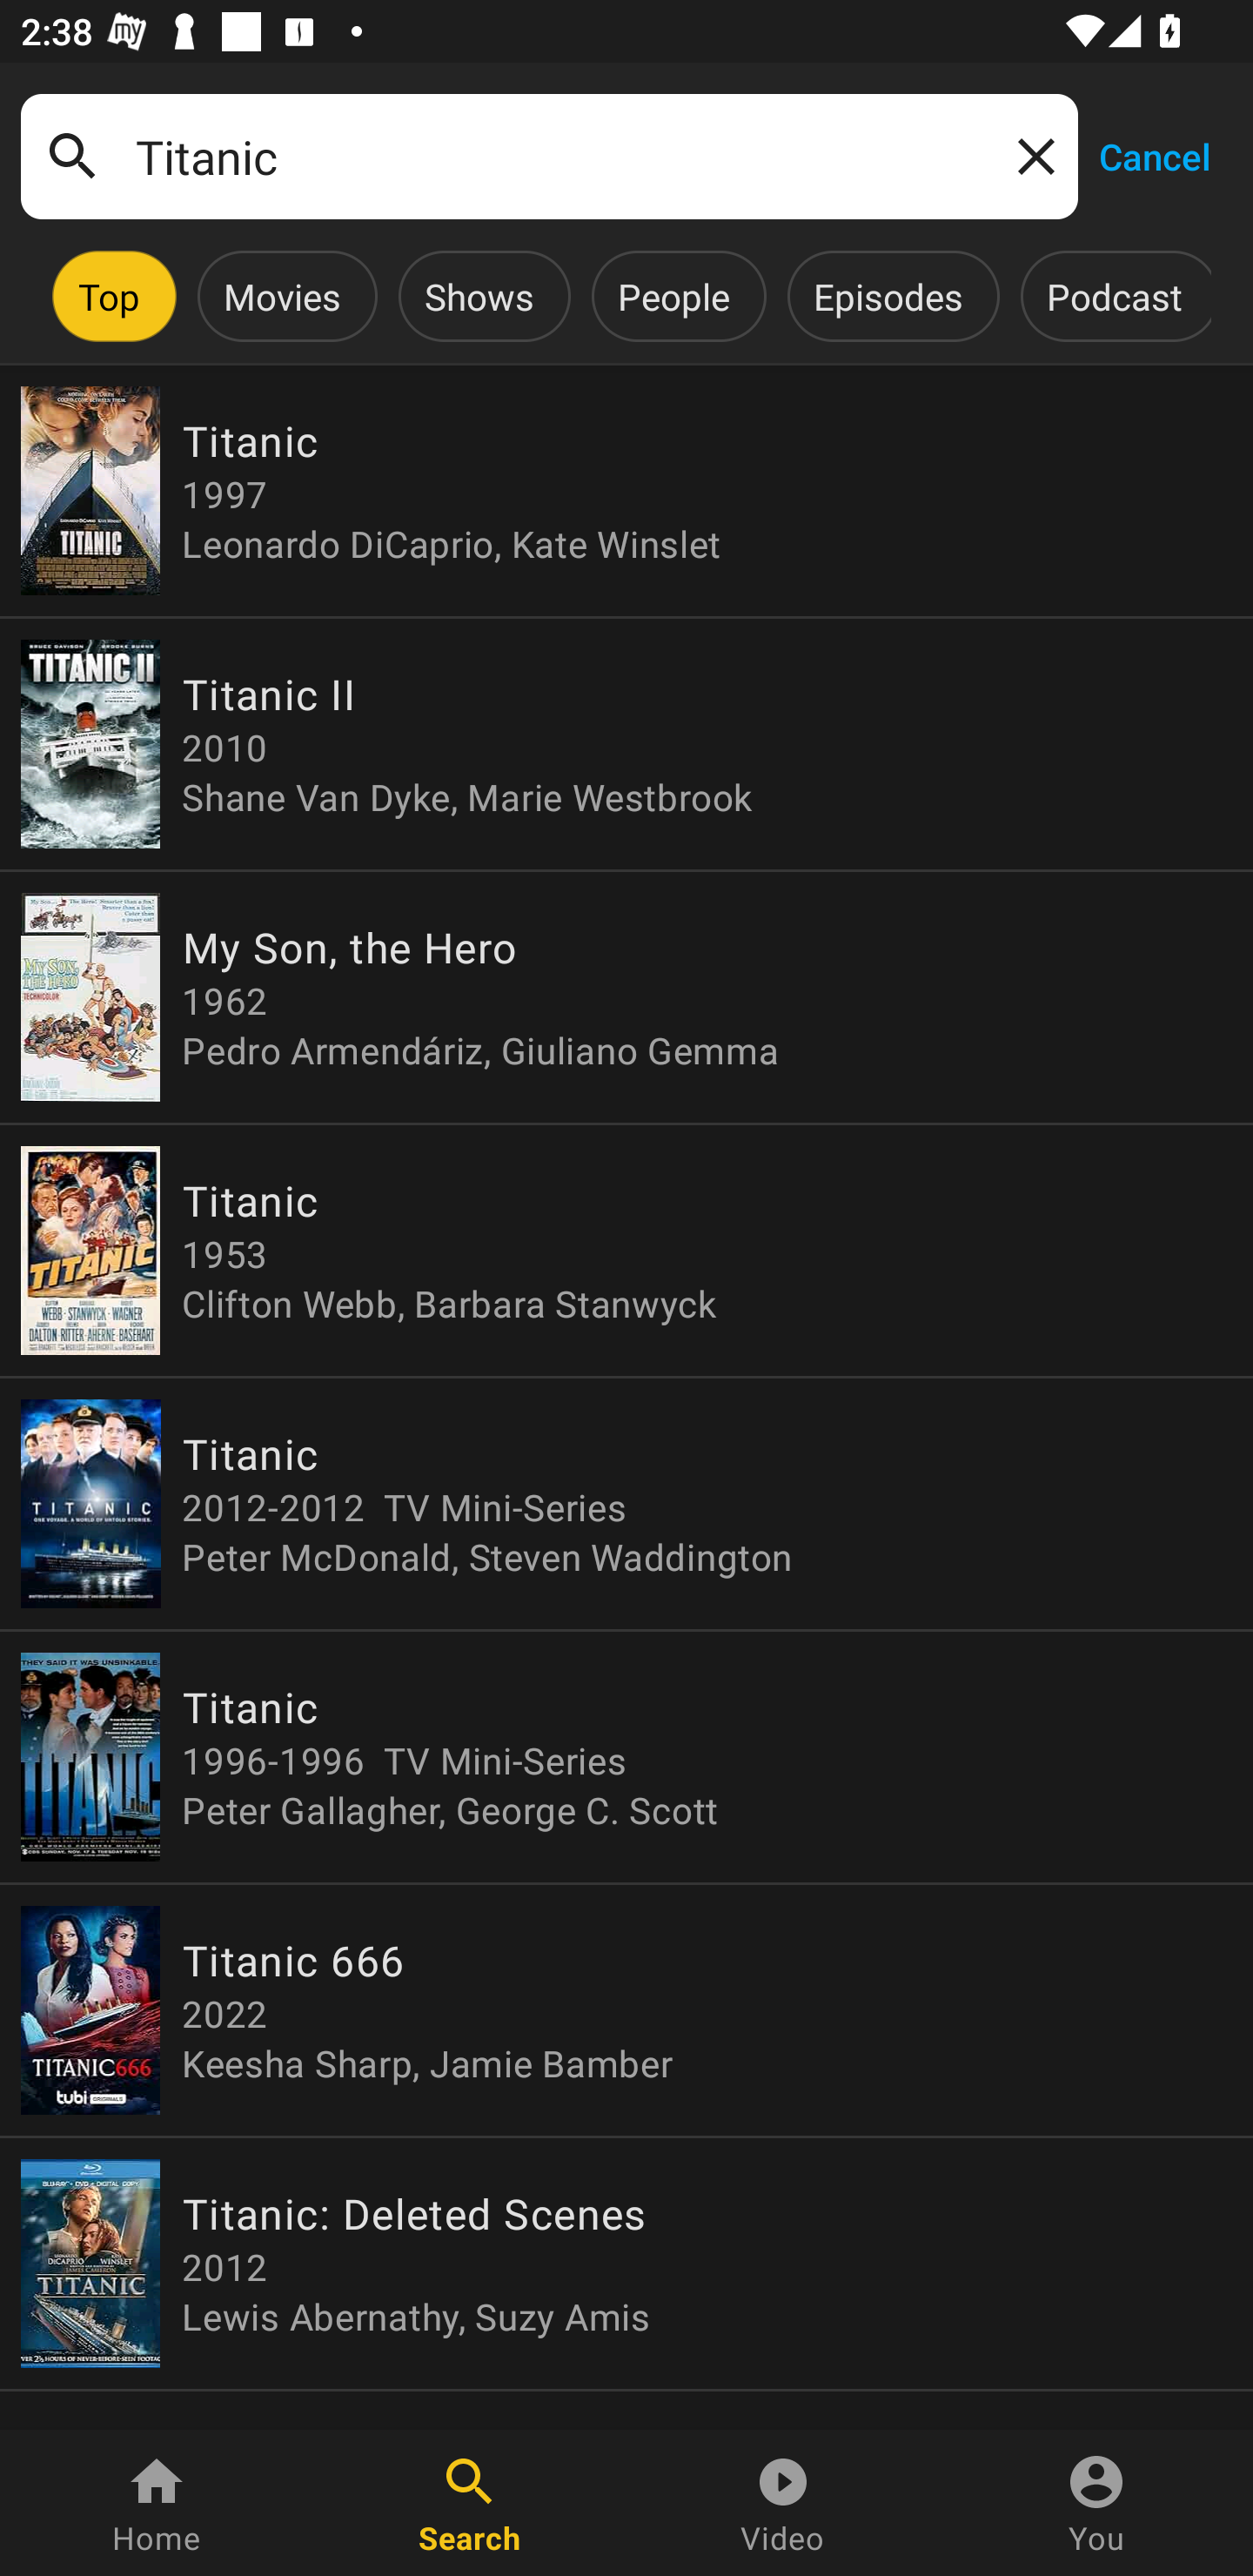 The image size is (1253, 2576). I want to click on Movies, so click(282, 296).